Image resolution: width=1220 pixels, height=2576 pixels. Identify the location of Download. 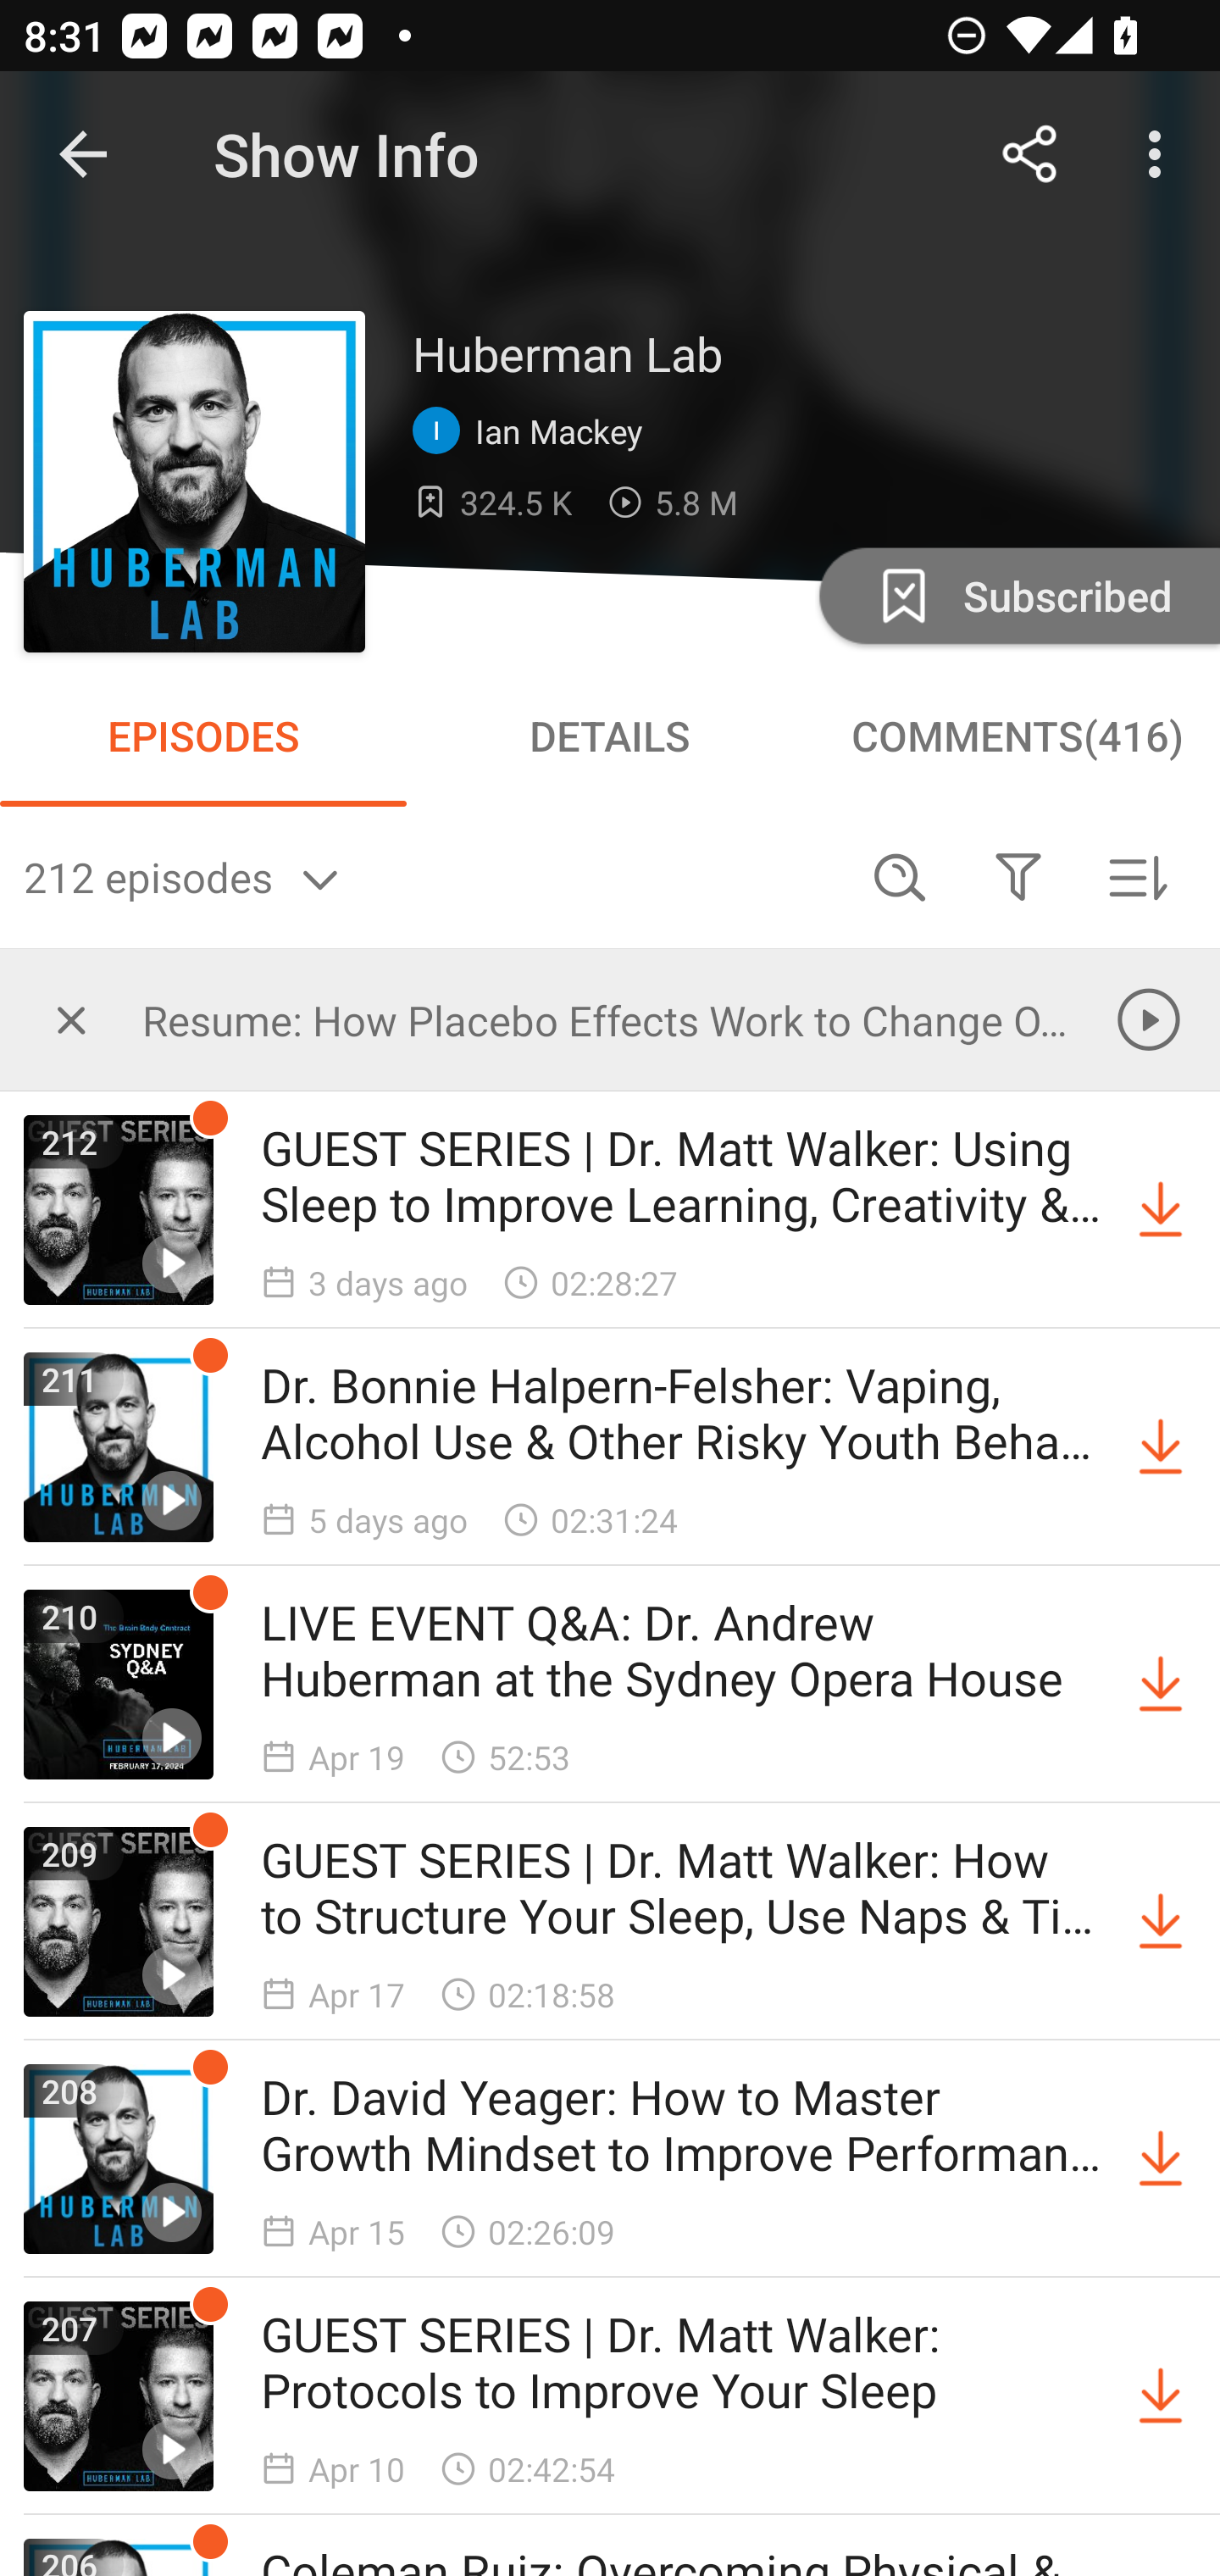
(1161, 1685).